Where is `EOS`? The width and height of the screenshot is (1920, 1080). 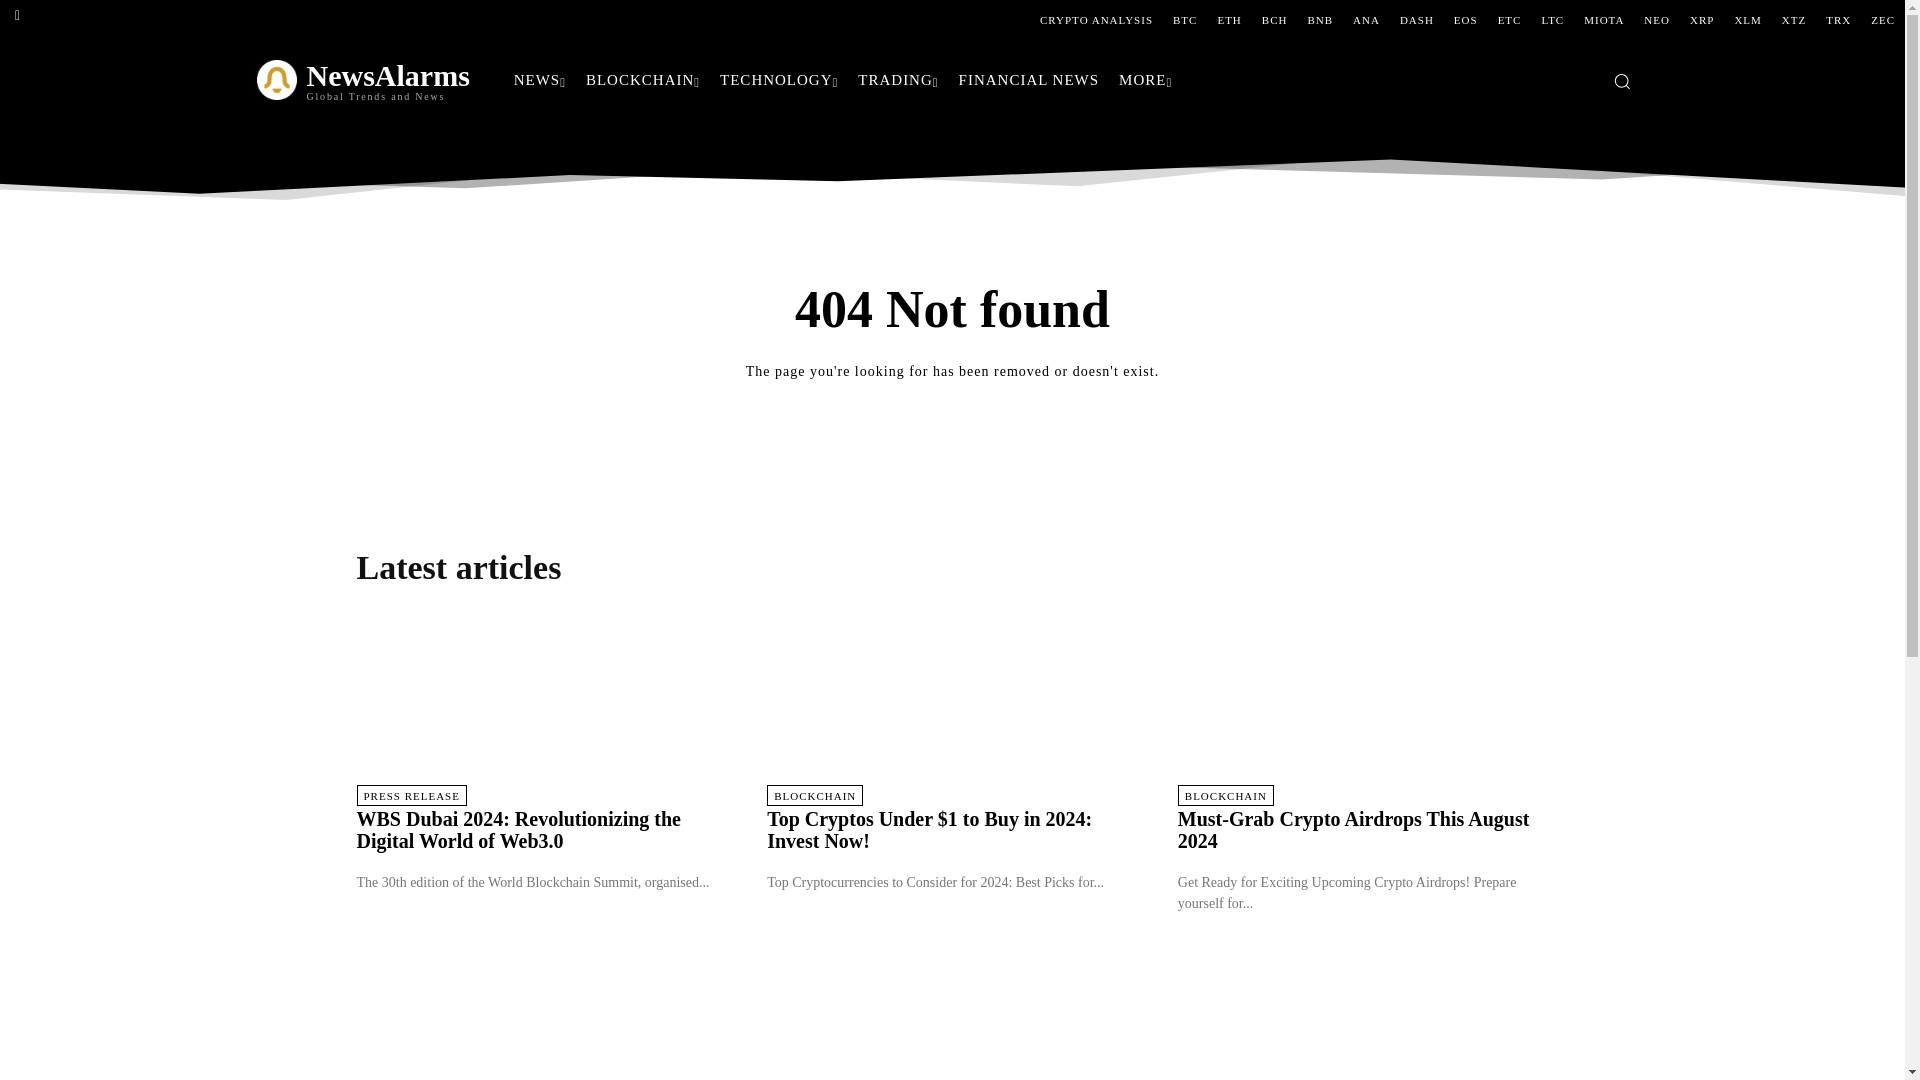
EOS is located at coordinates (1466, 20).